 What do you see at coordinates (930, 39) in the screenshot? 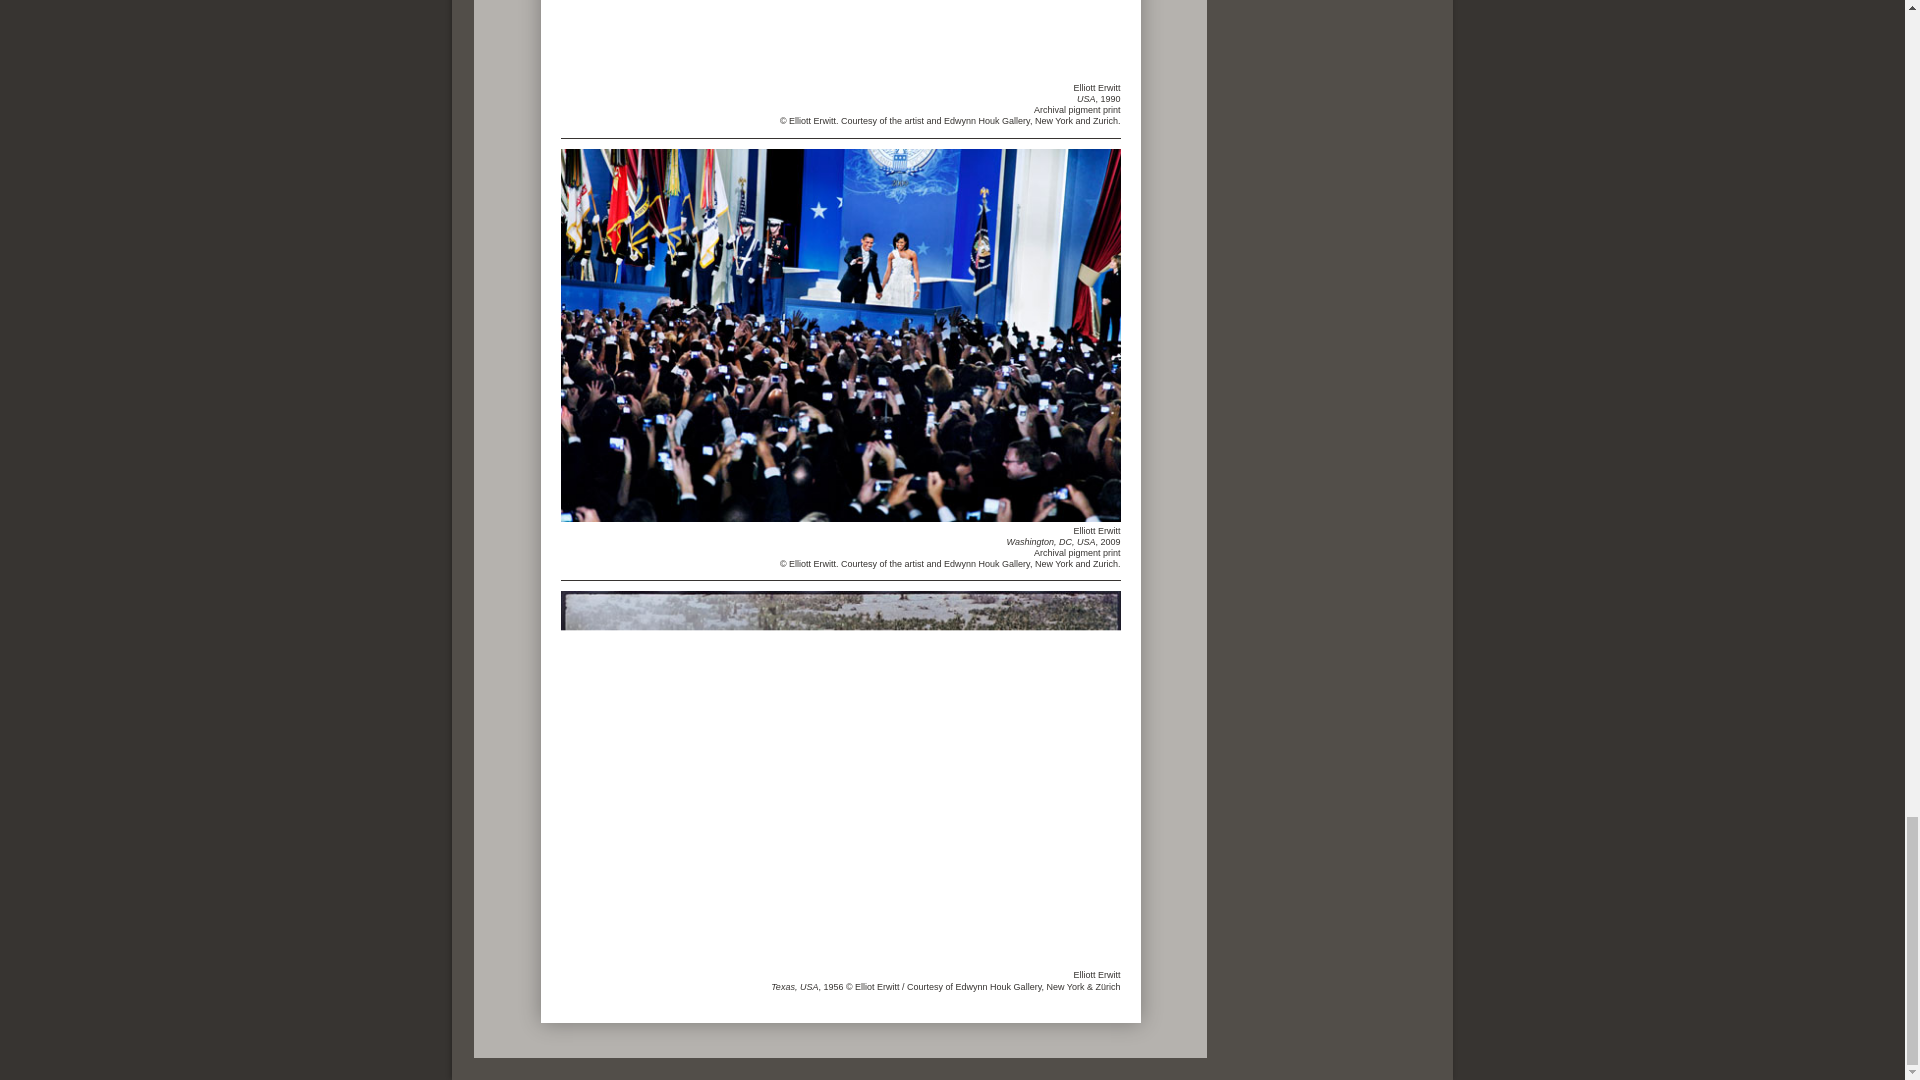
I see `Kolor` at bounding box center [930, 39].